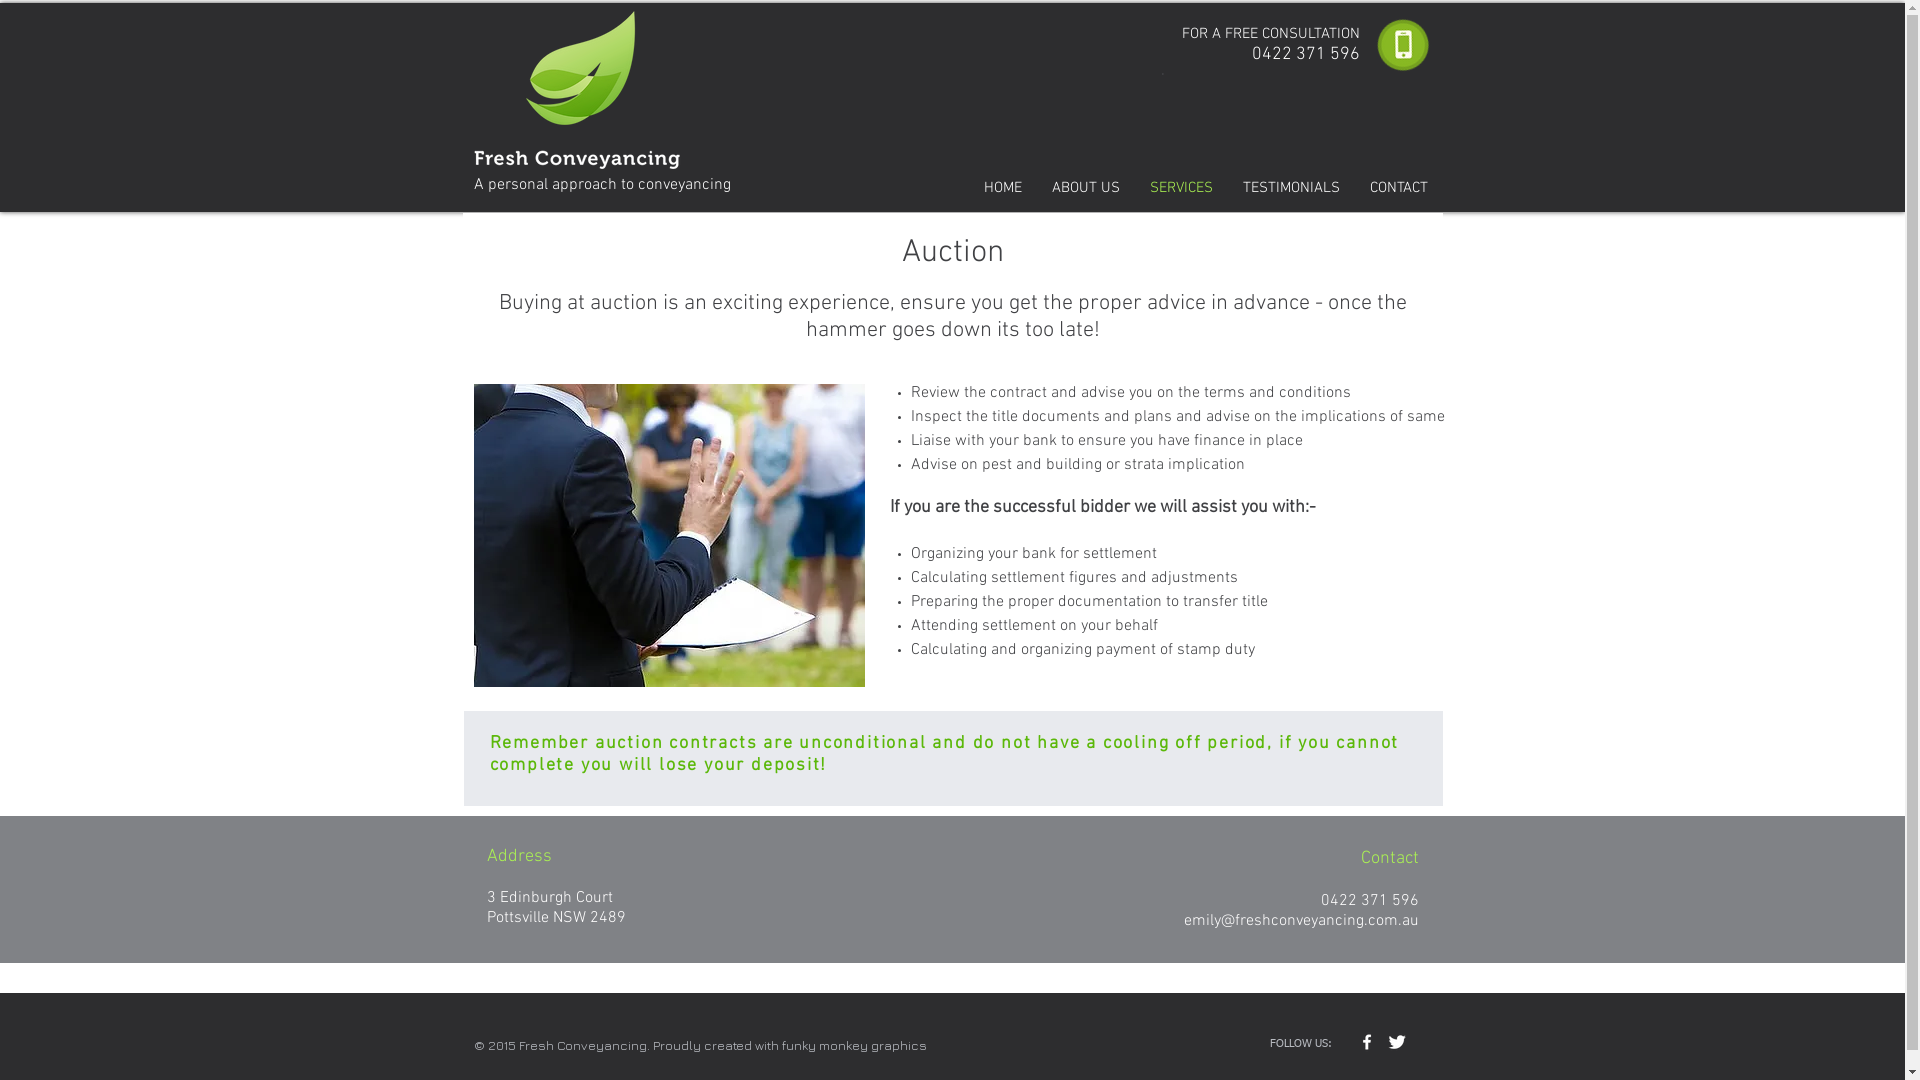 The width and height of the screenshot is (1920, 1080). Describe the element at coordinates (1002, 188) in the screenshot. I see `HOME` at that location.